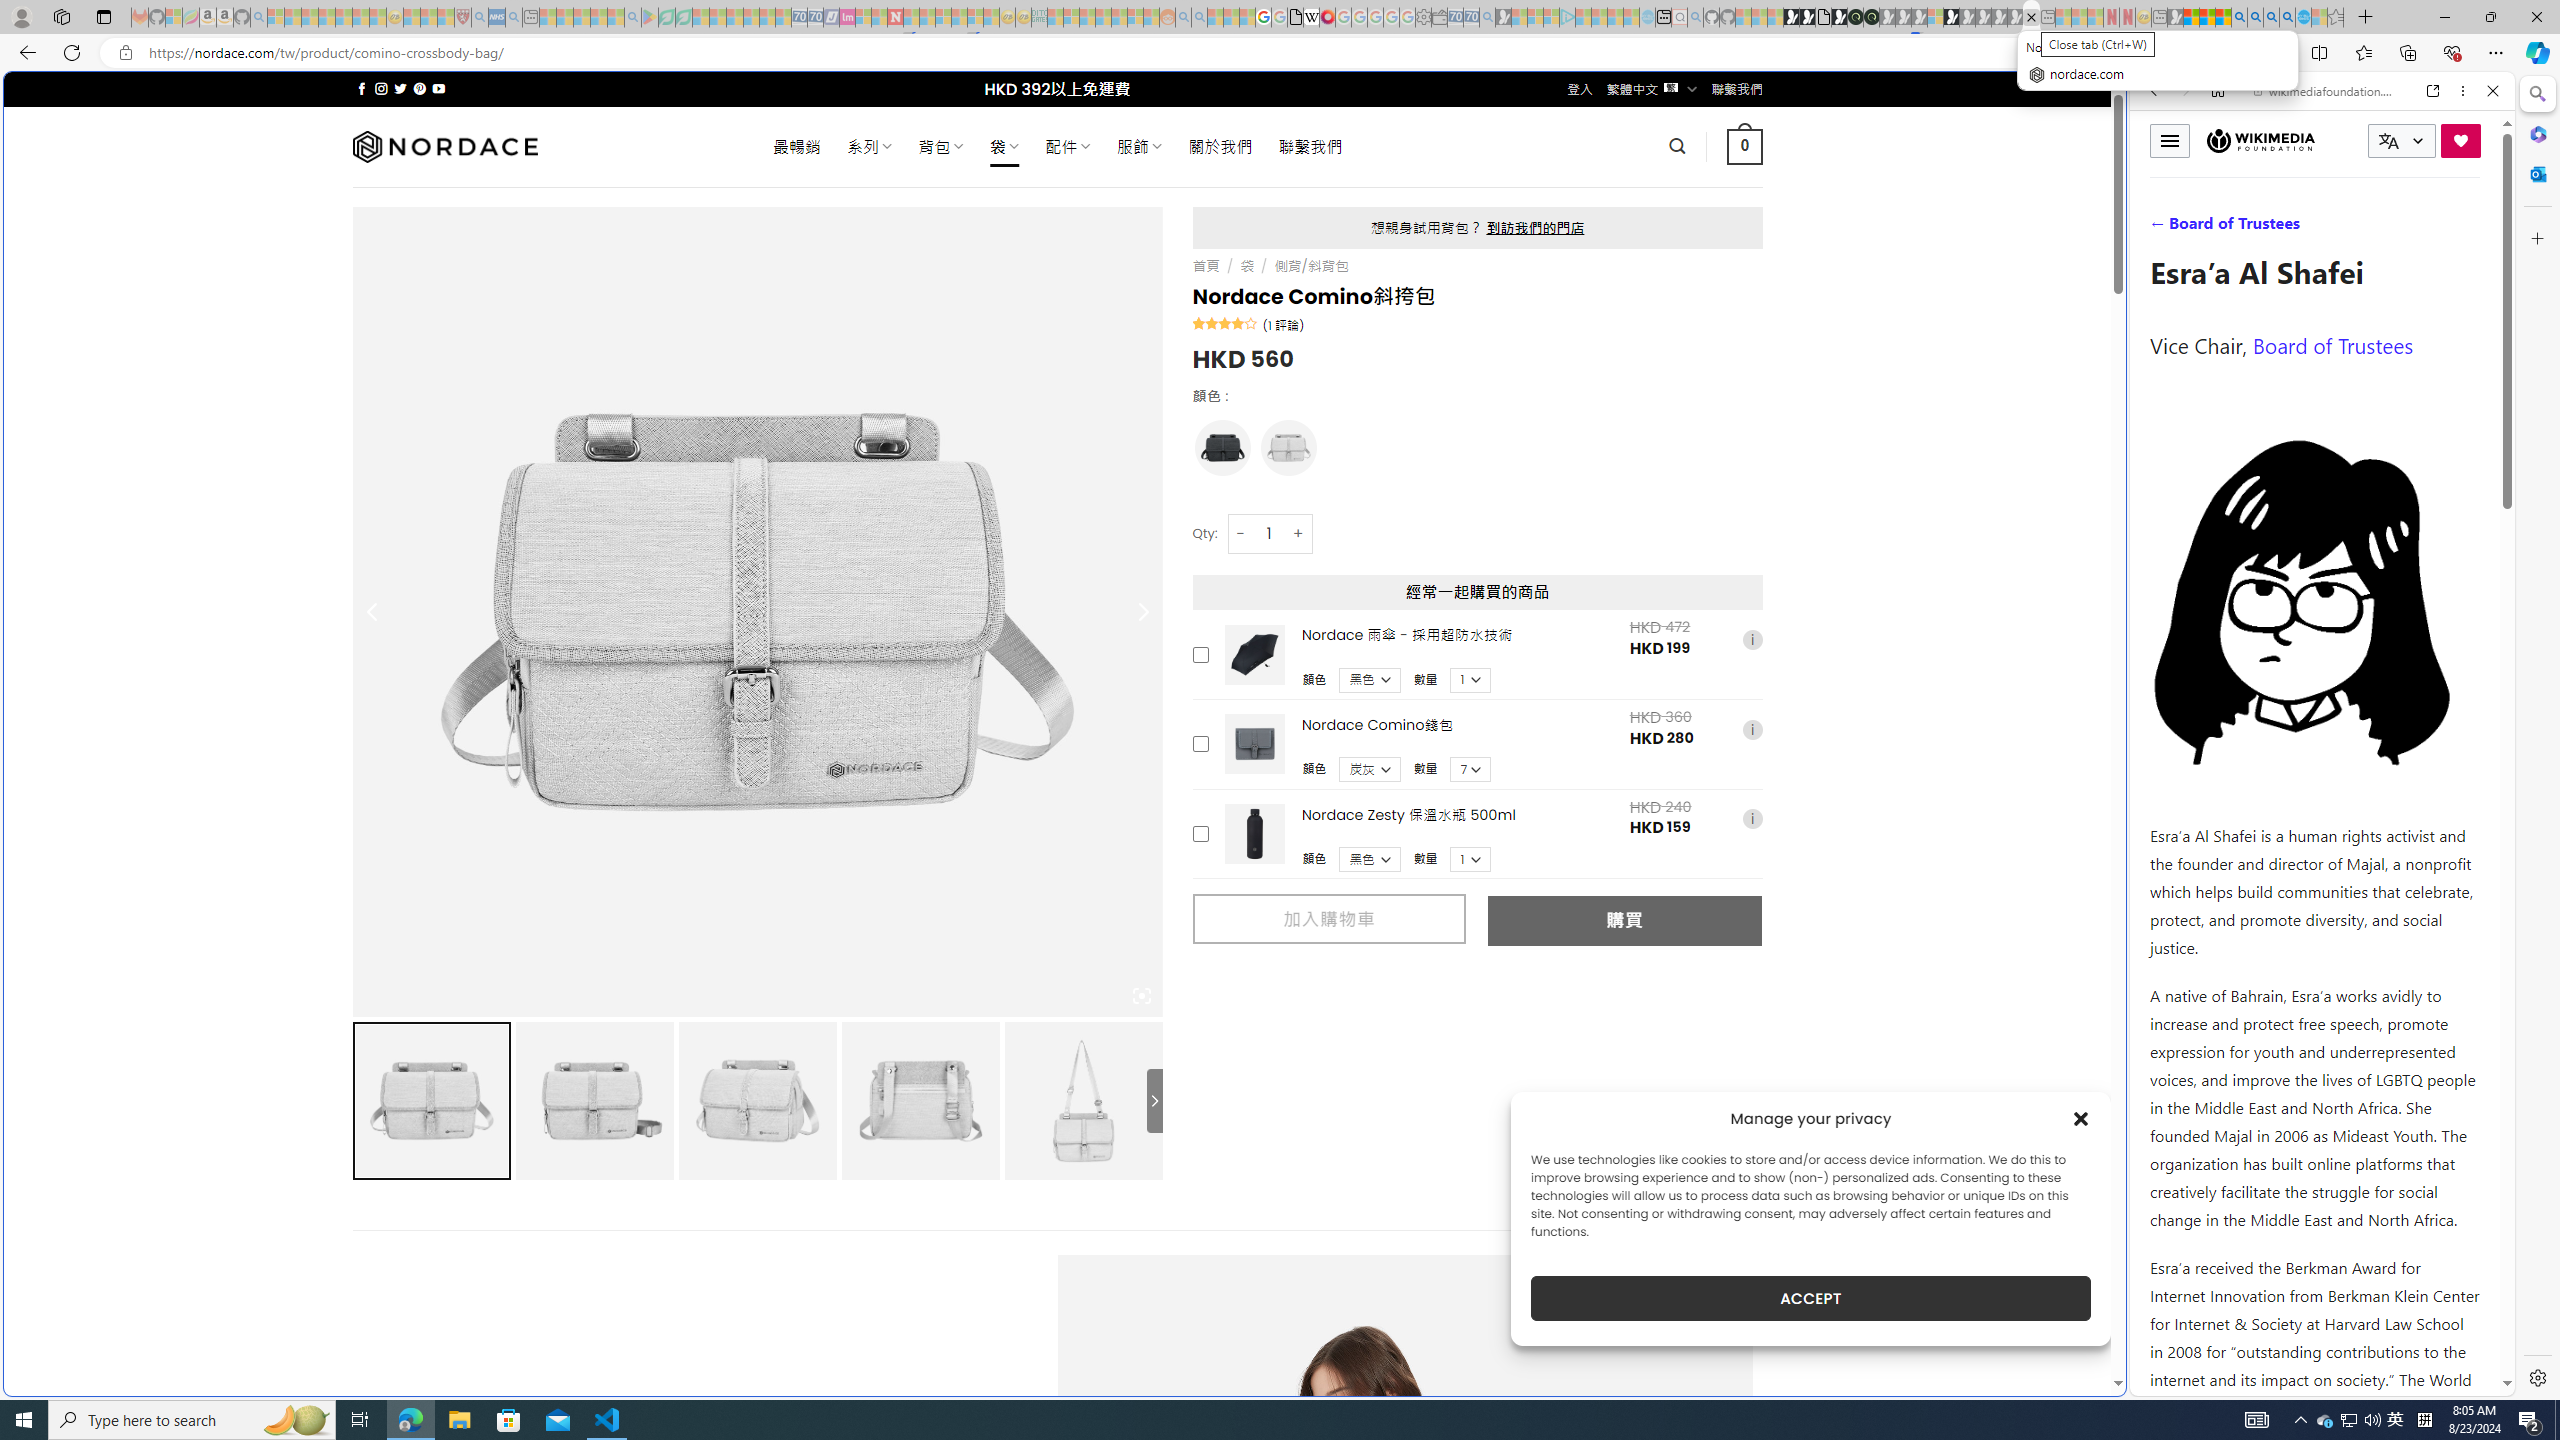 Image resolution: width=2560 pixels, height=1440 pixels. I want to click on Favorites, so click(1622, 1202).